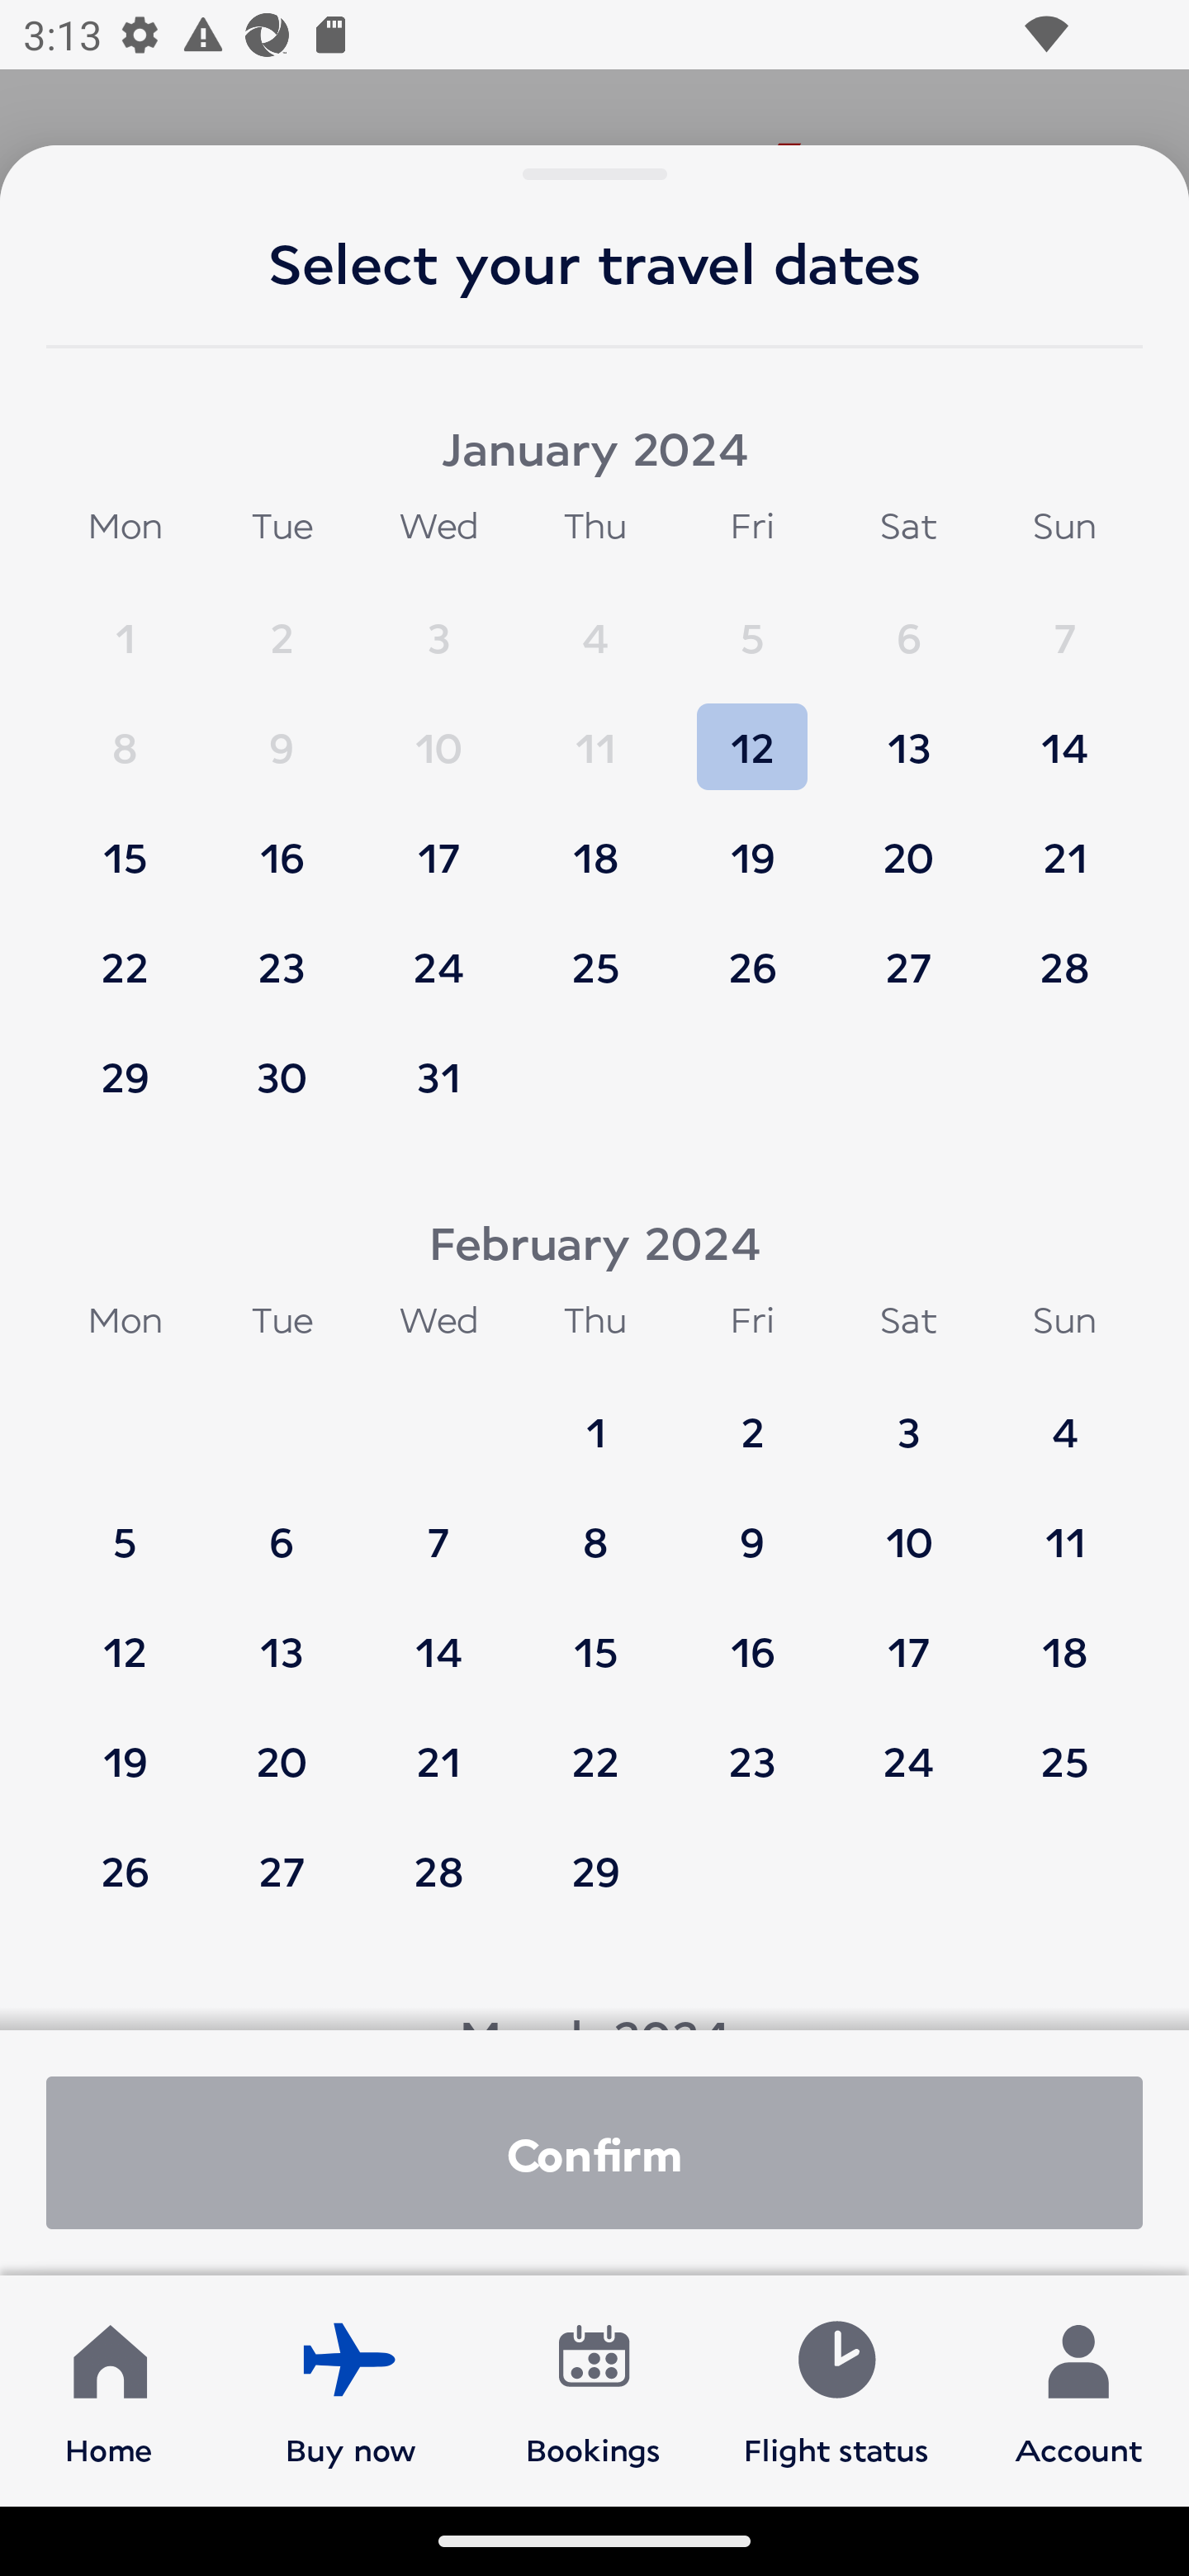  Describe the element at coordinates (908, 951) in the screenshot. I see `27` at that location.